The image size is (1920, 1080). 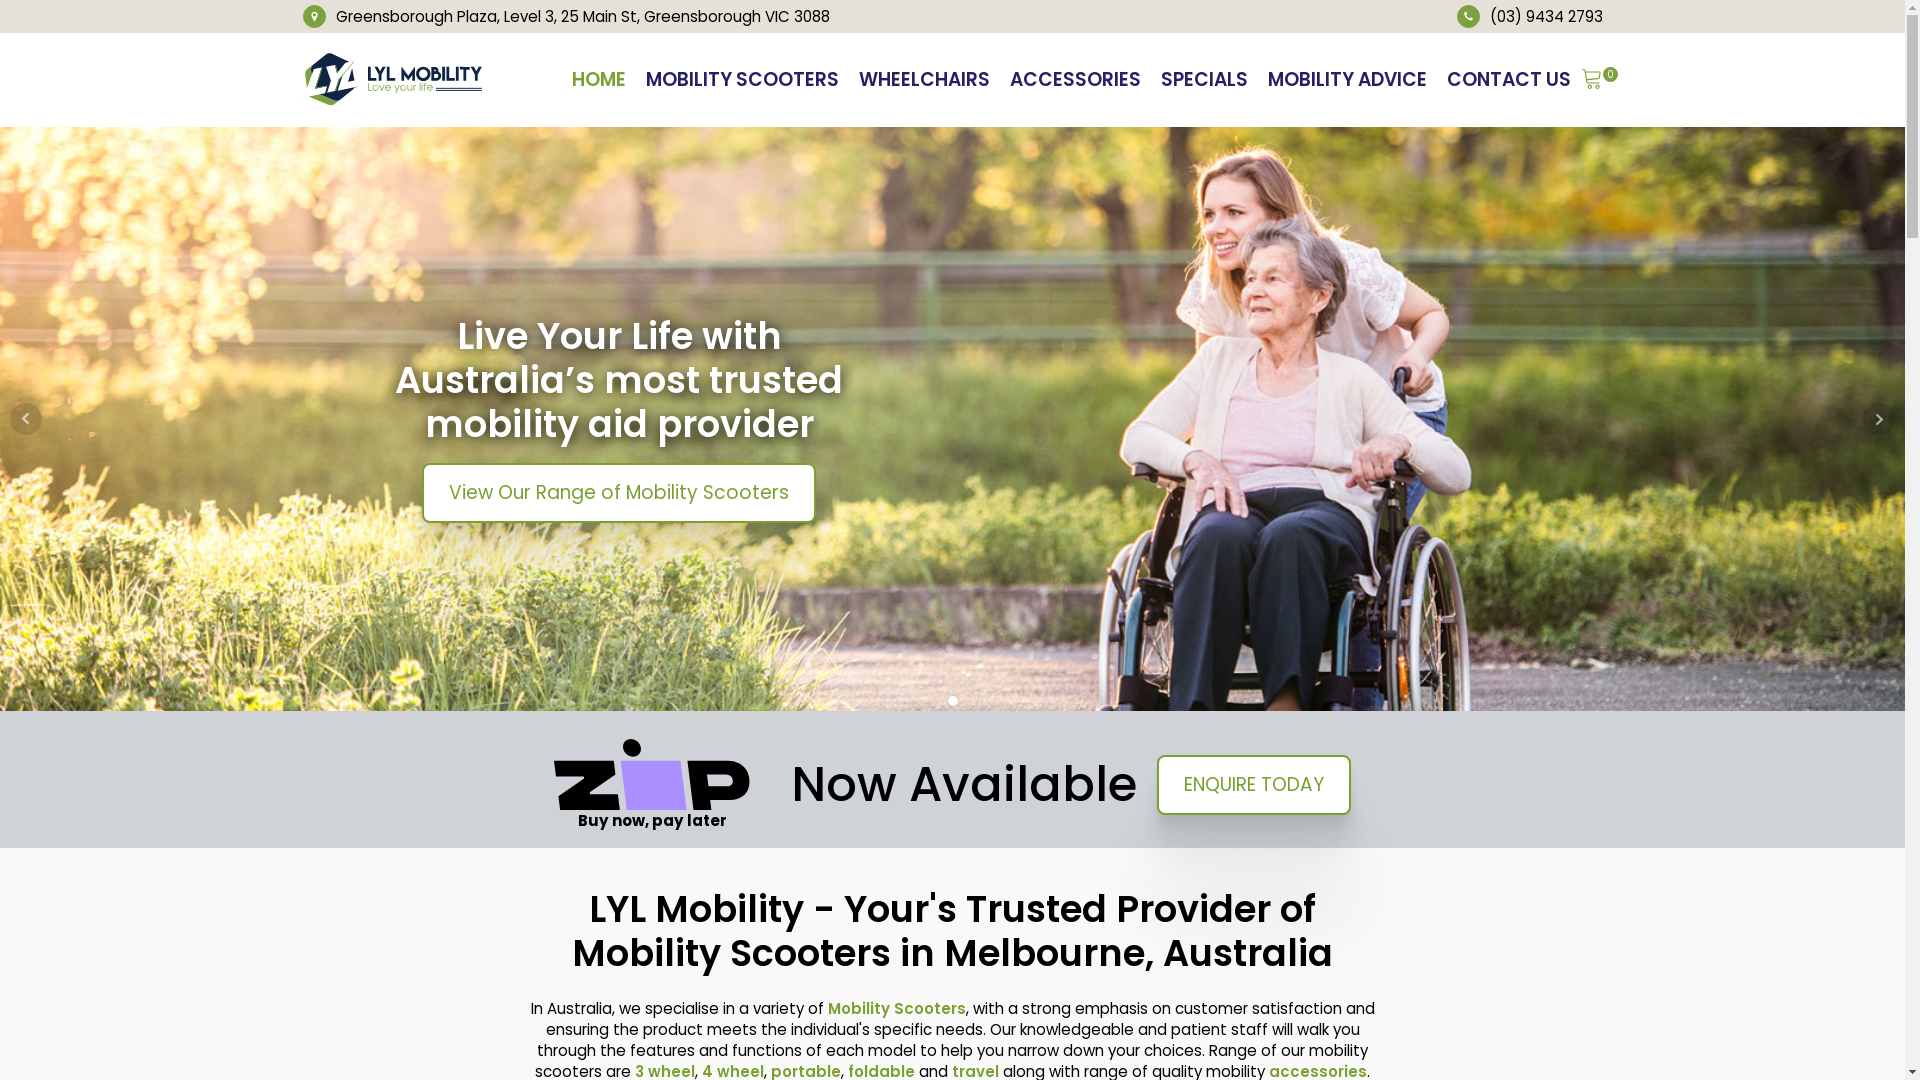 I want to click on (03) 9434 2793, so click(x=1546, y=16).